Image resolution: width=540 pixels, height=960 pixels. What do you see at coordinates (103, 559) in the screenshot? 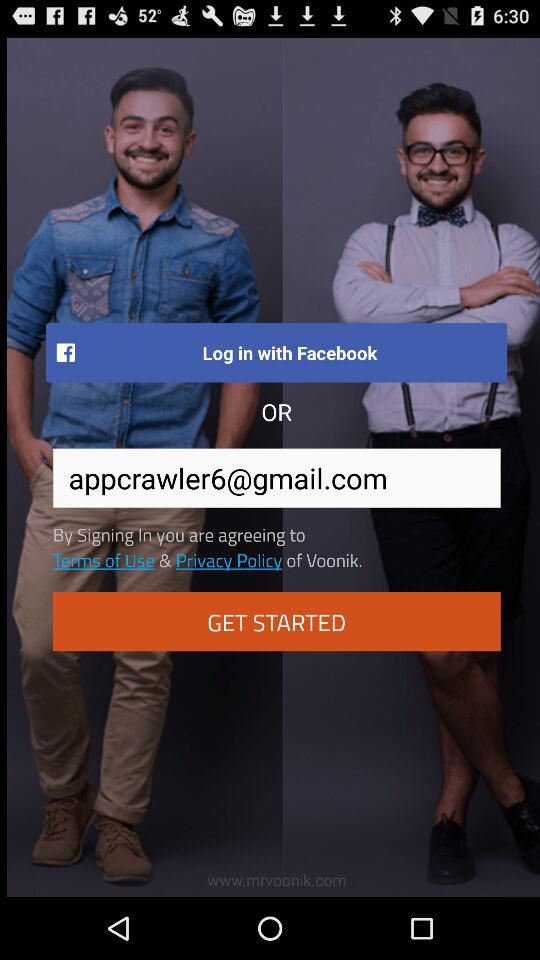
I see `choose terms of use item` at bounding box center [103, 559].